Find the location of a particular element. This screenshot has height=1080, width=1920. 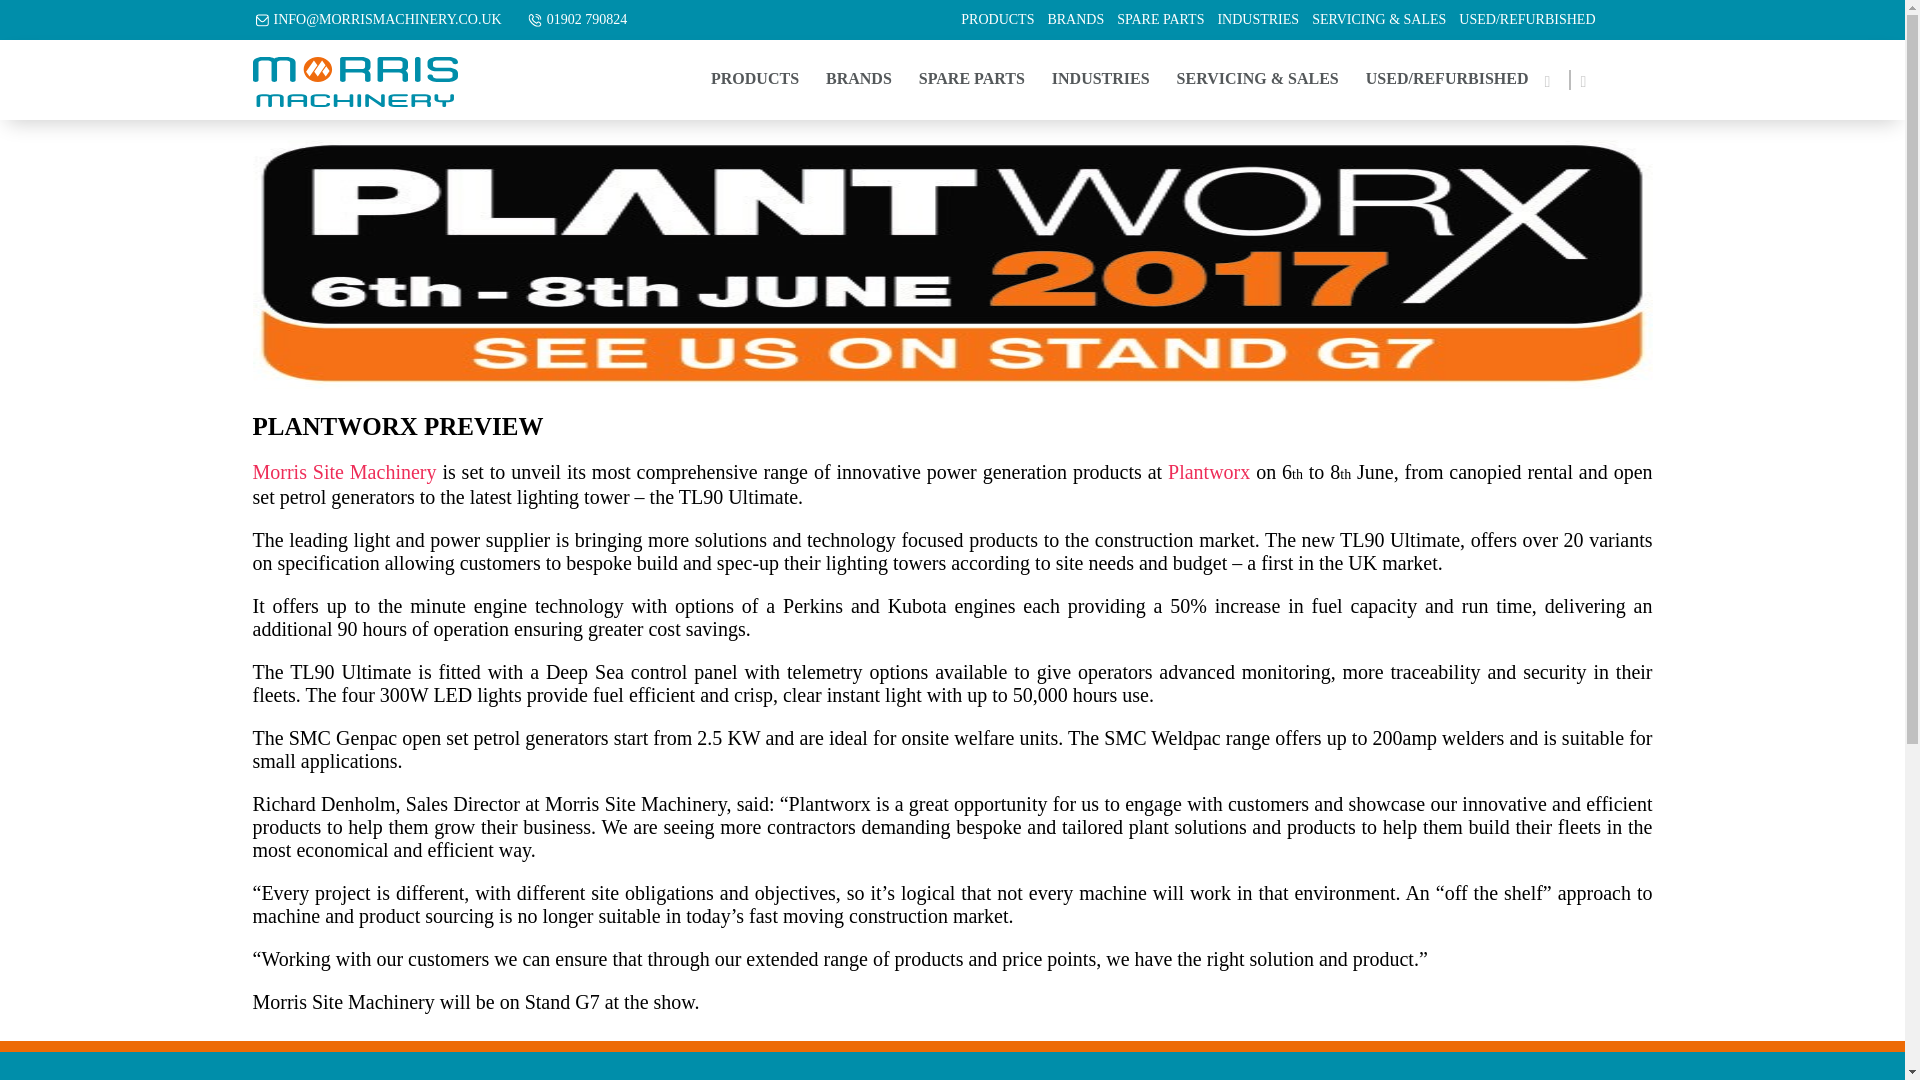

INDUSTRIES is located at coordinates (1258, 20).